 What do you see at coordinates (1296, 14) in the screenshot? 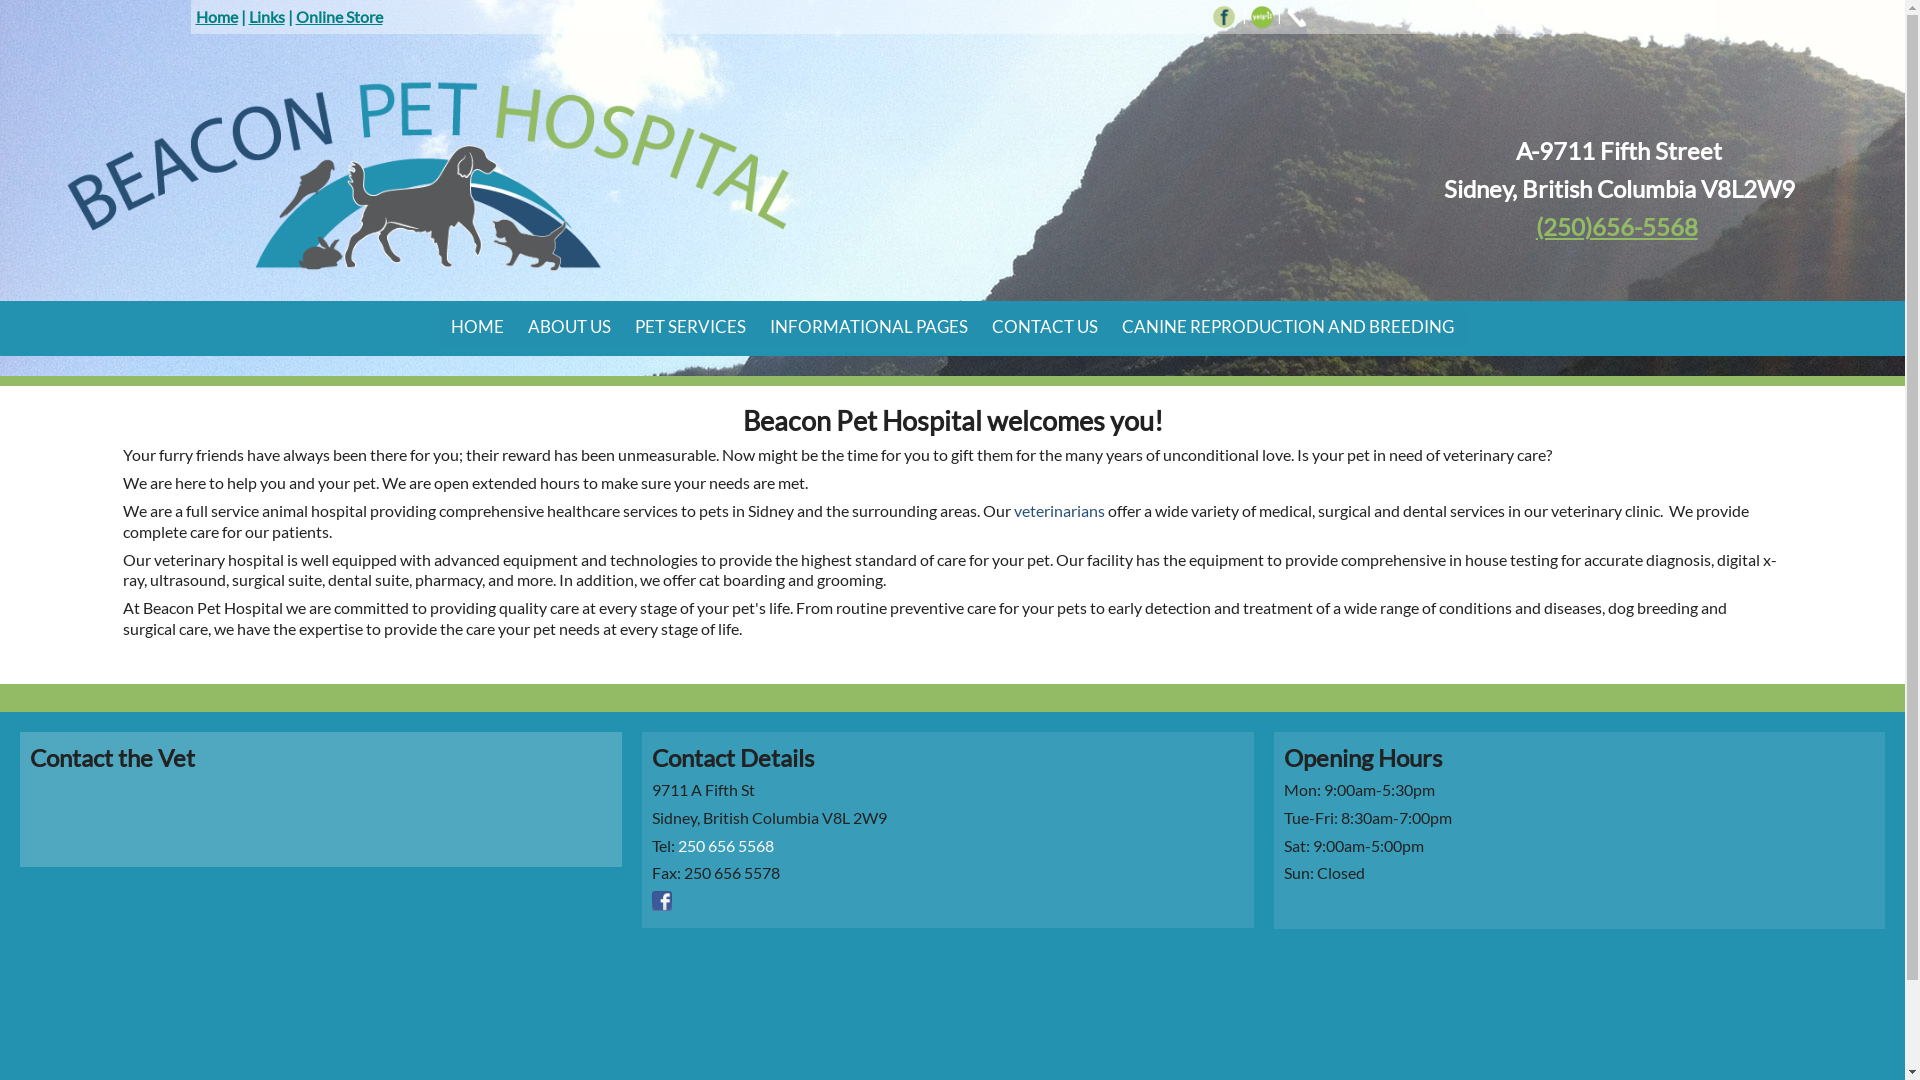
I see `call us today!` at bounding box center [1296, 14].